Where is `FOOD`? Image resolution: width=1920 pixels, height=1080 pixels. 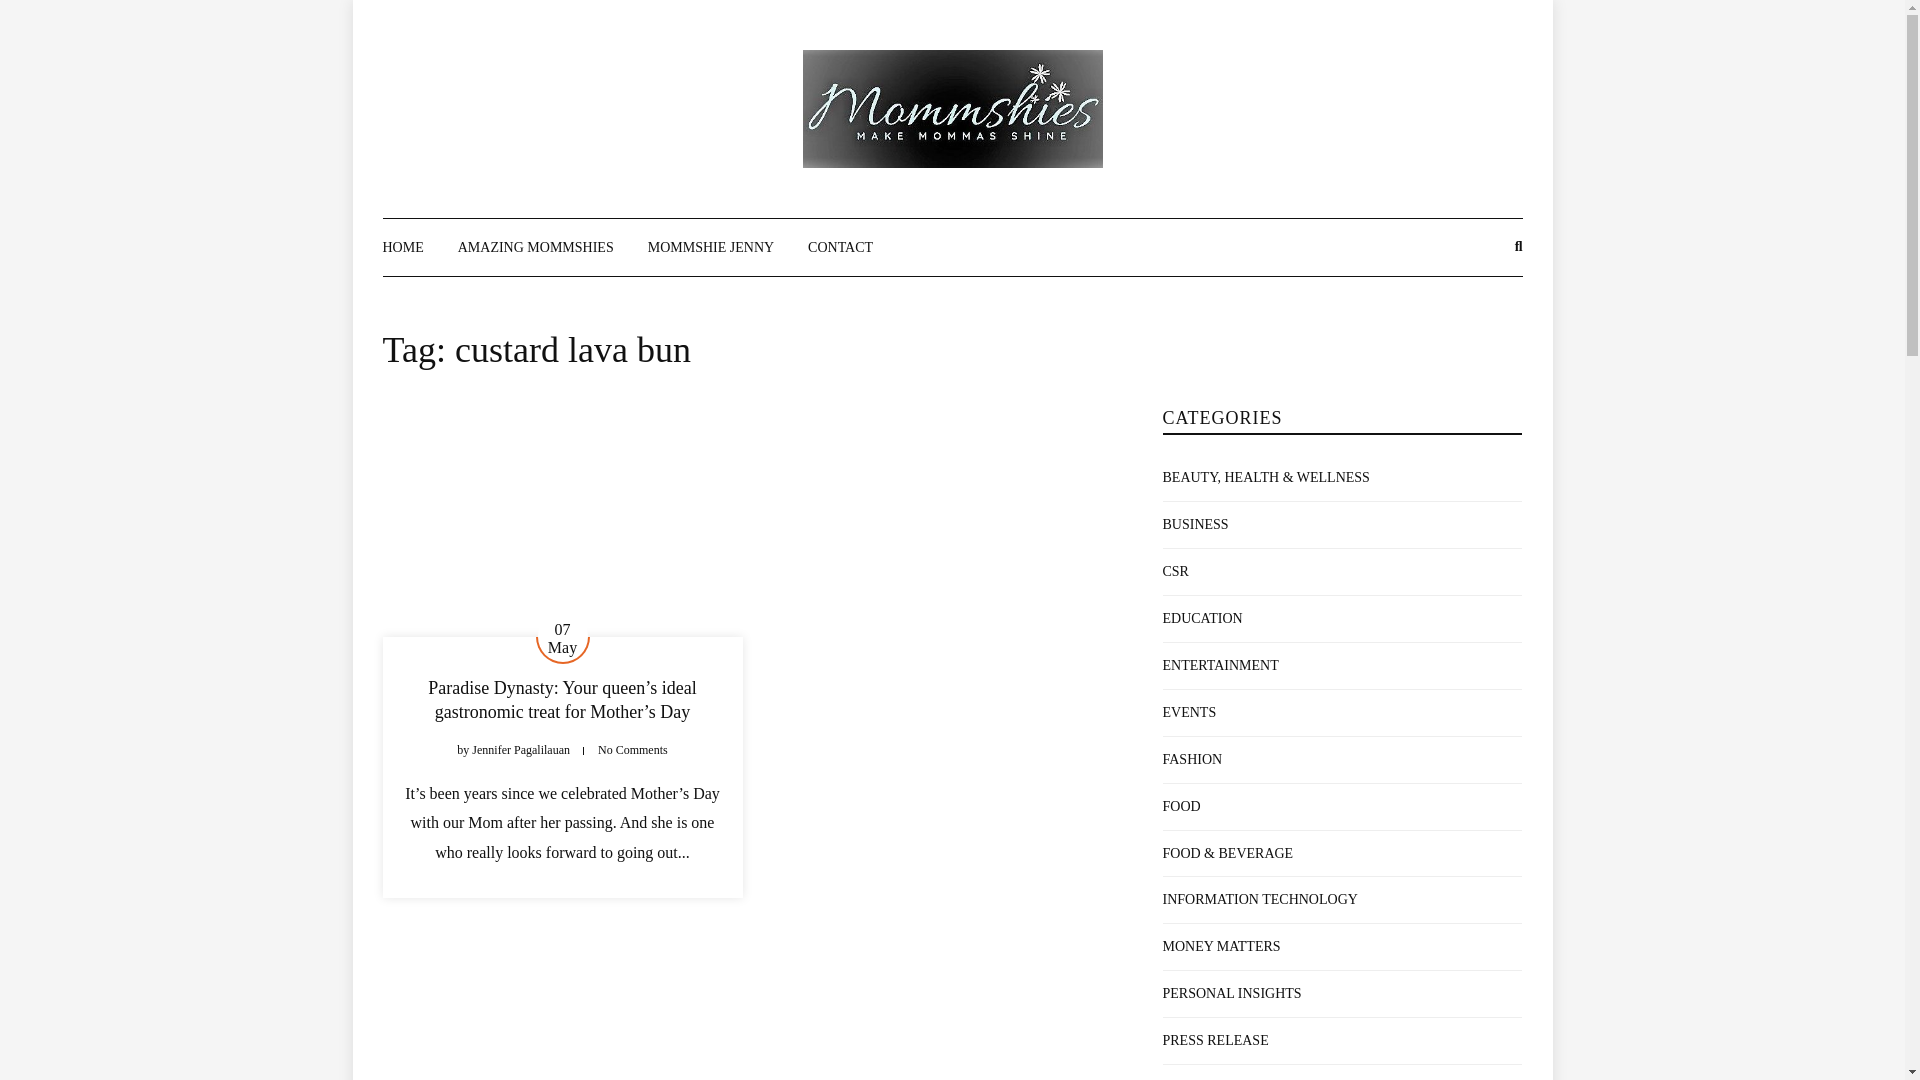 FOOD is located at coordinates (1180, 806).